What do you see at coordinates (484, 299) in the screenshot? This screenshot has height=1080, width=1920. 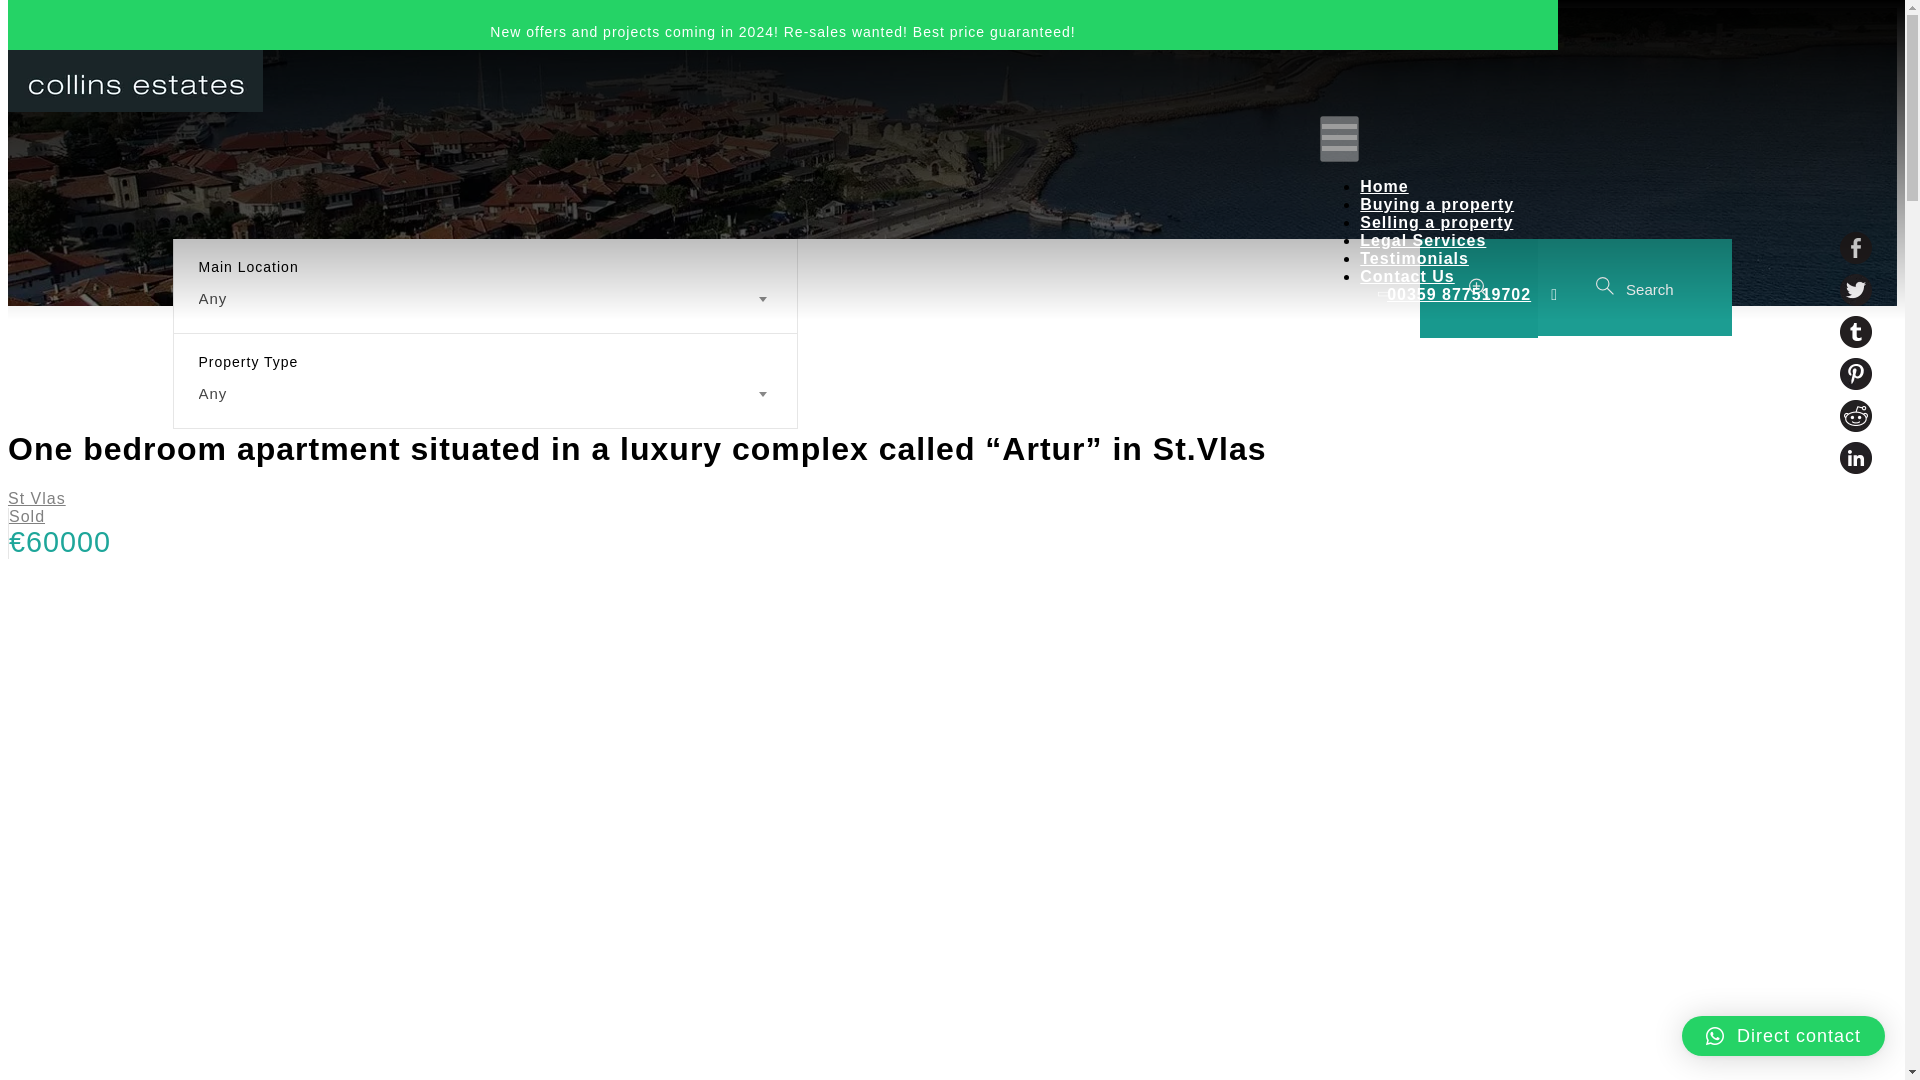 I see `Any` at bounding box center [484, 299].